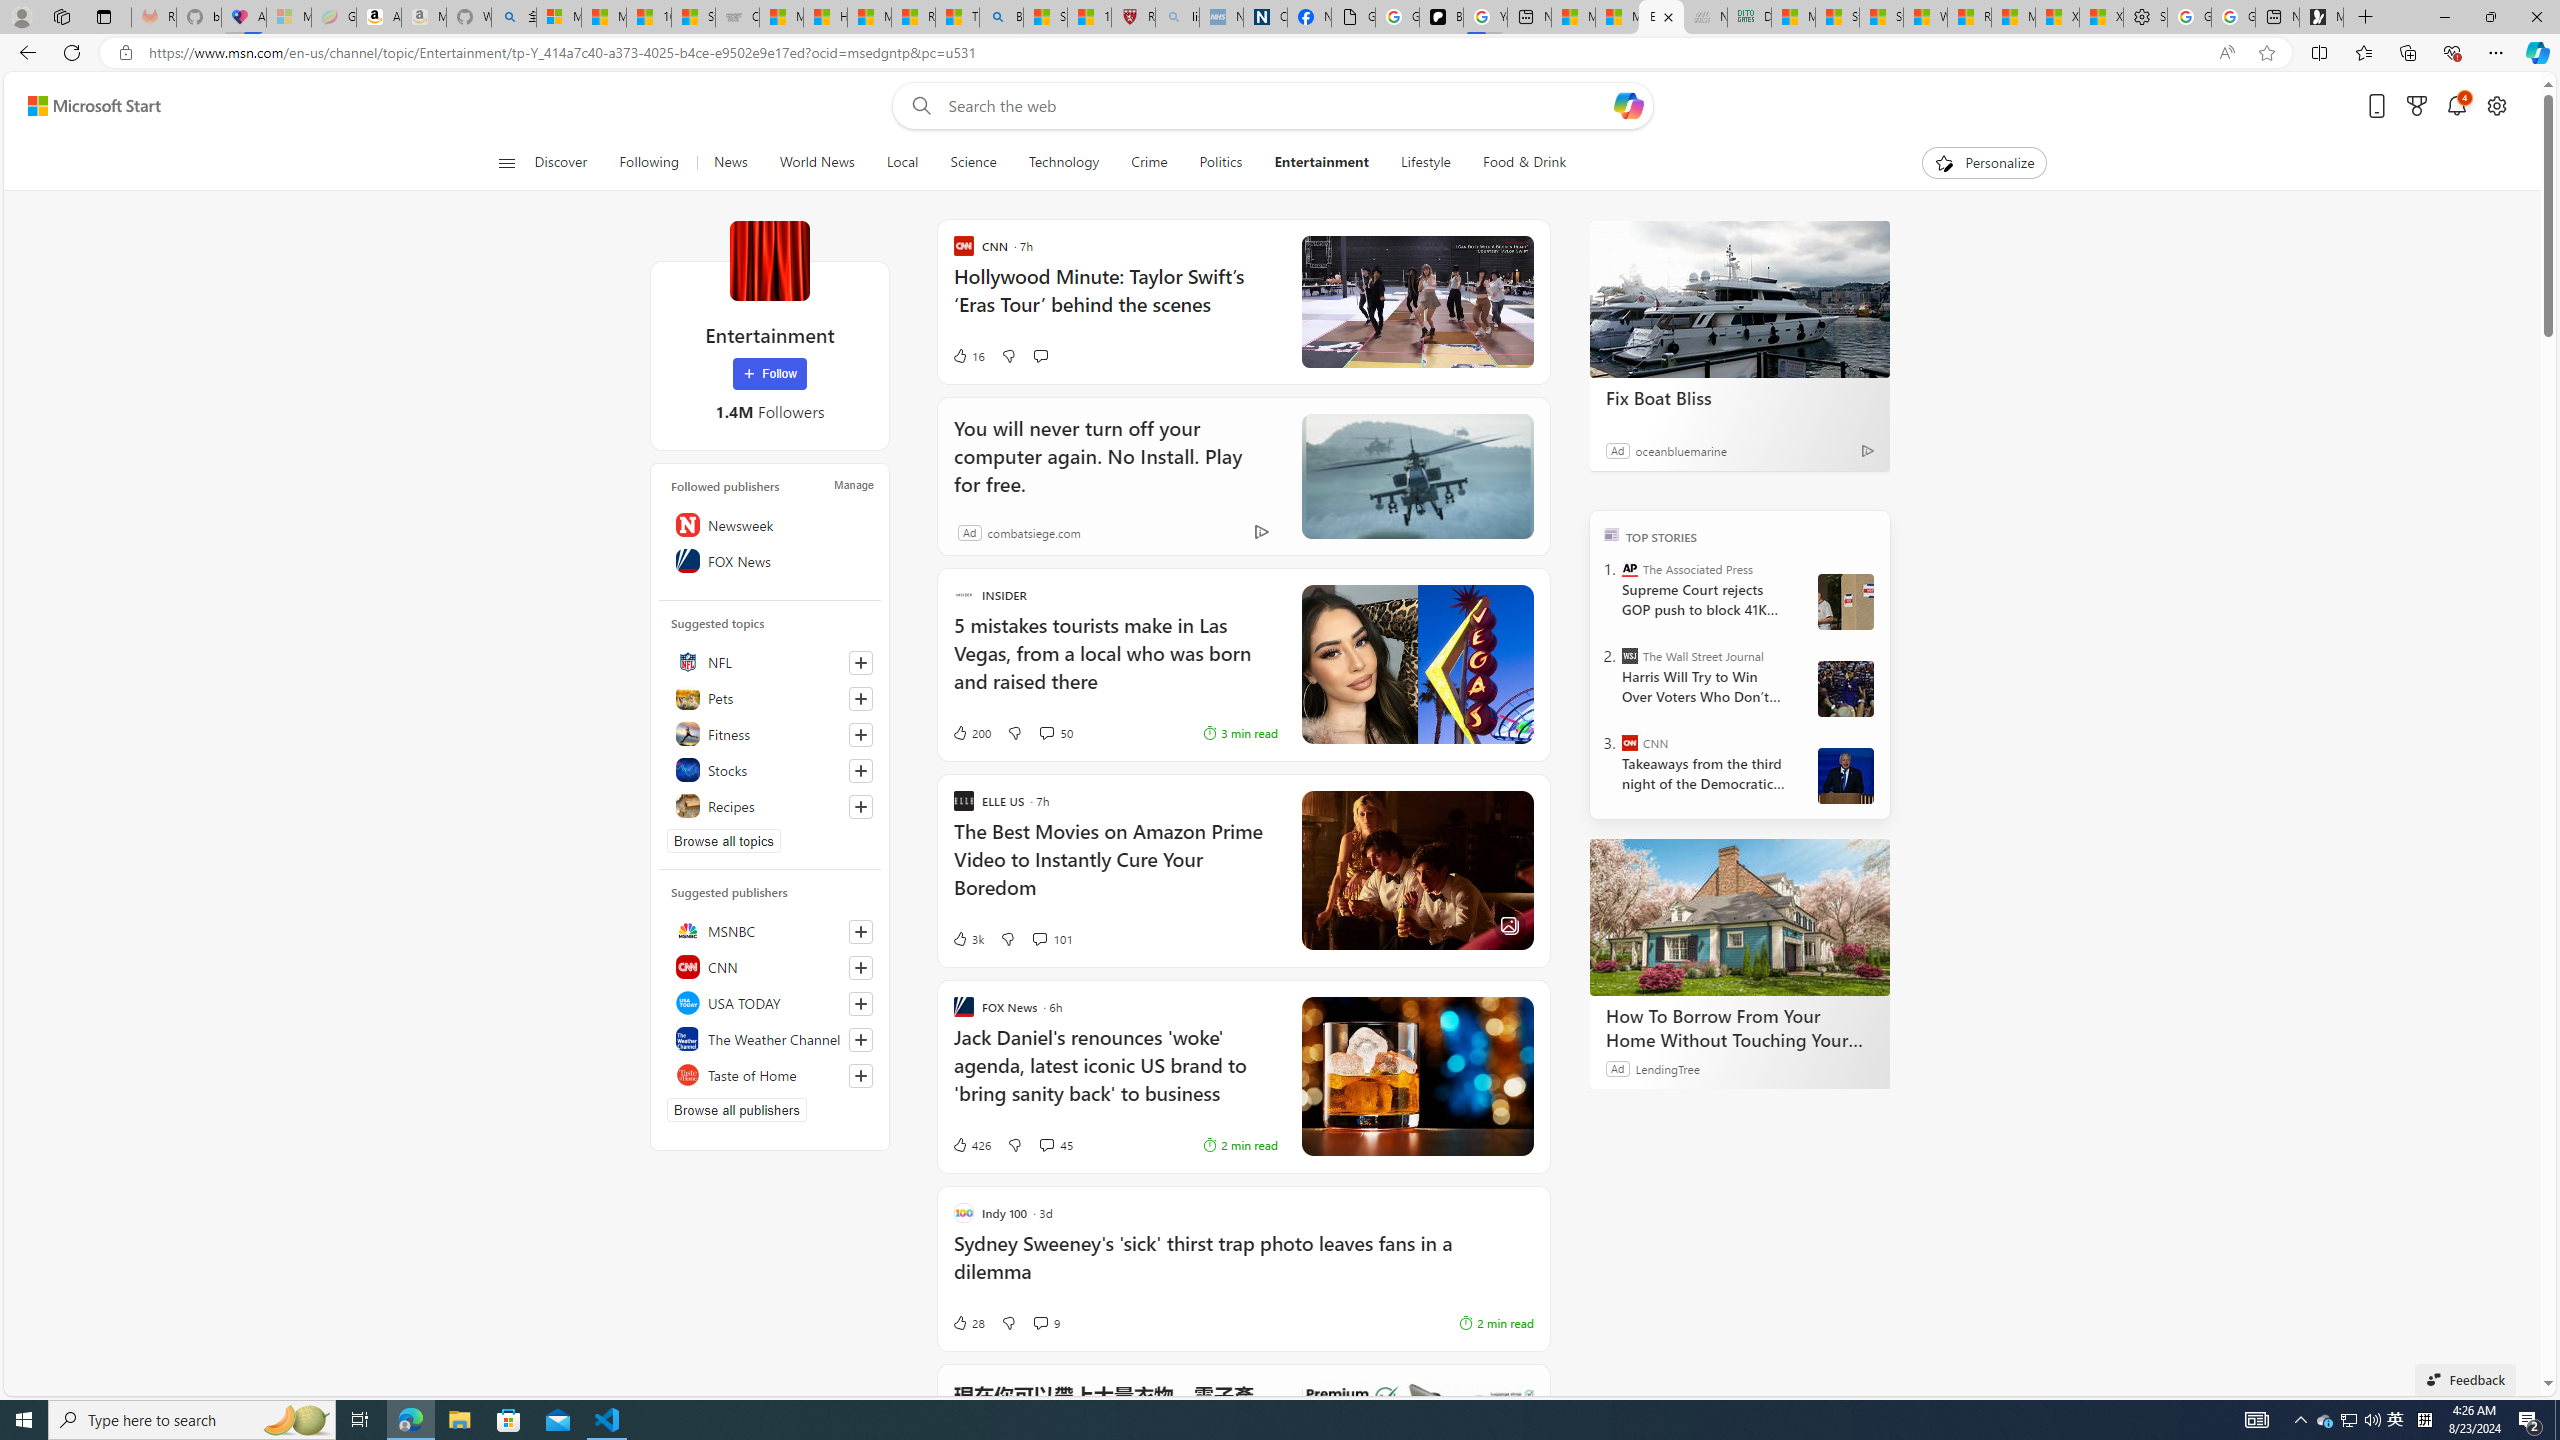  I want to click on How I Got Rid of Microsoft Edge's Unnecessary Features, so click(826, 17).